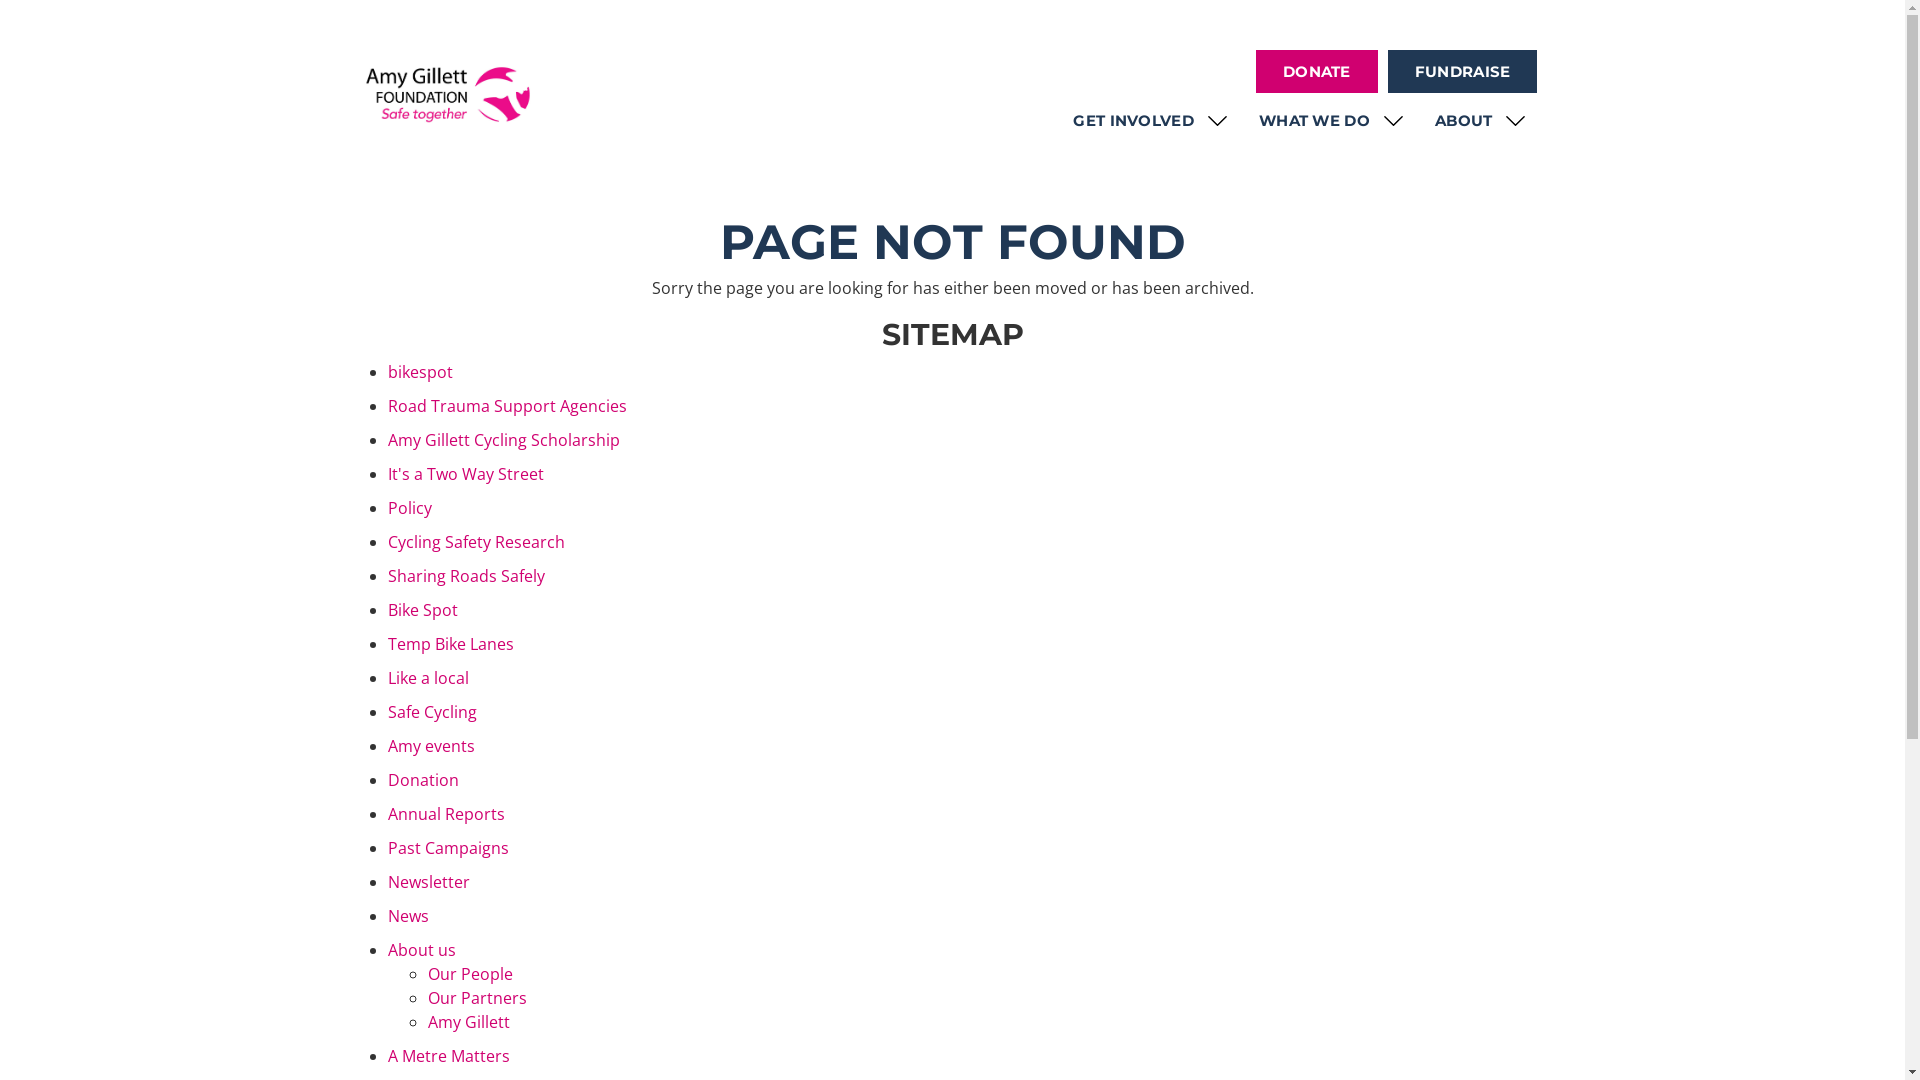 This screenshot has width=1920, height=1080. I want to click on Our People, so click(470, 974).